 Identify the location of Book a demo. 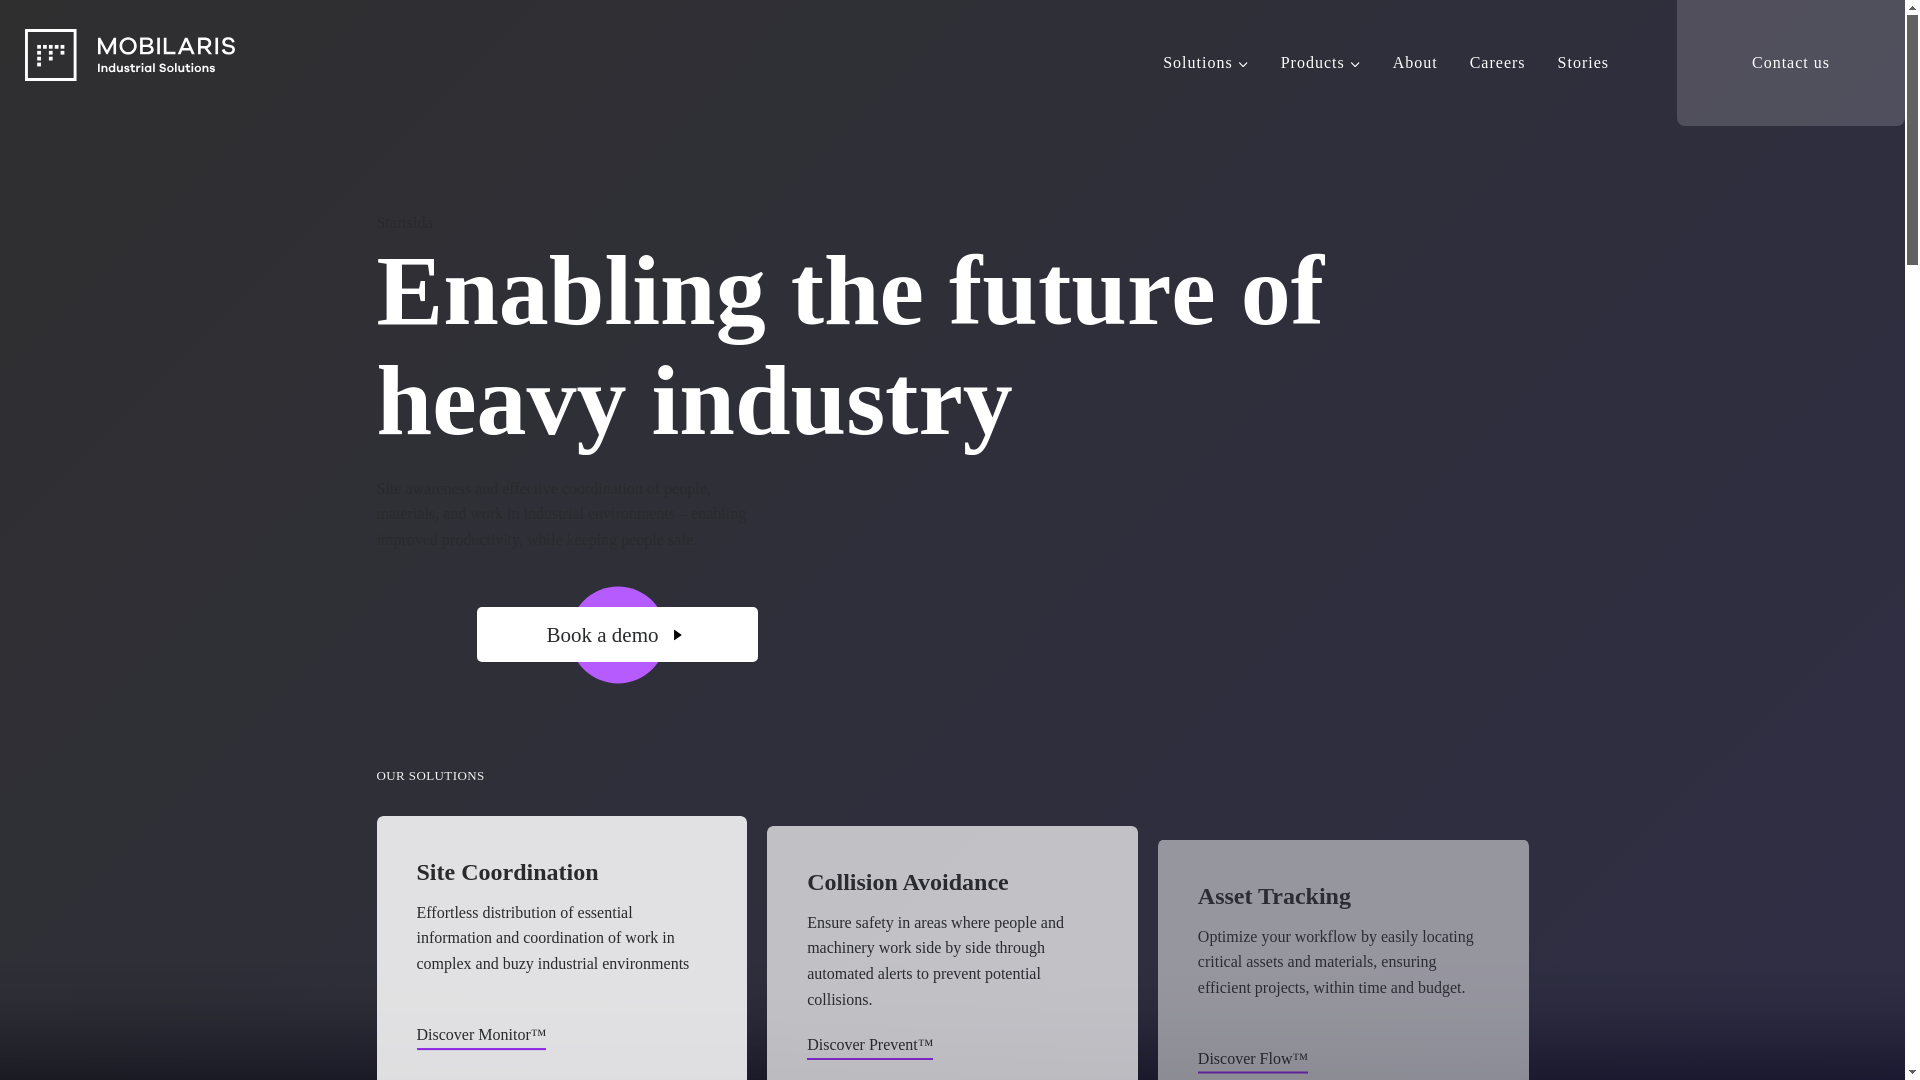
(617, 634).